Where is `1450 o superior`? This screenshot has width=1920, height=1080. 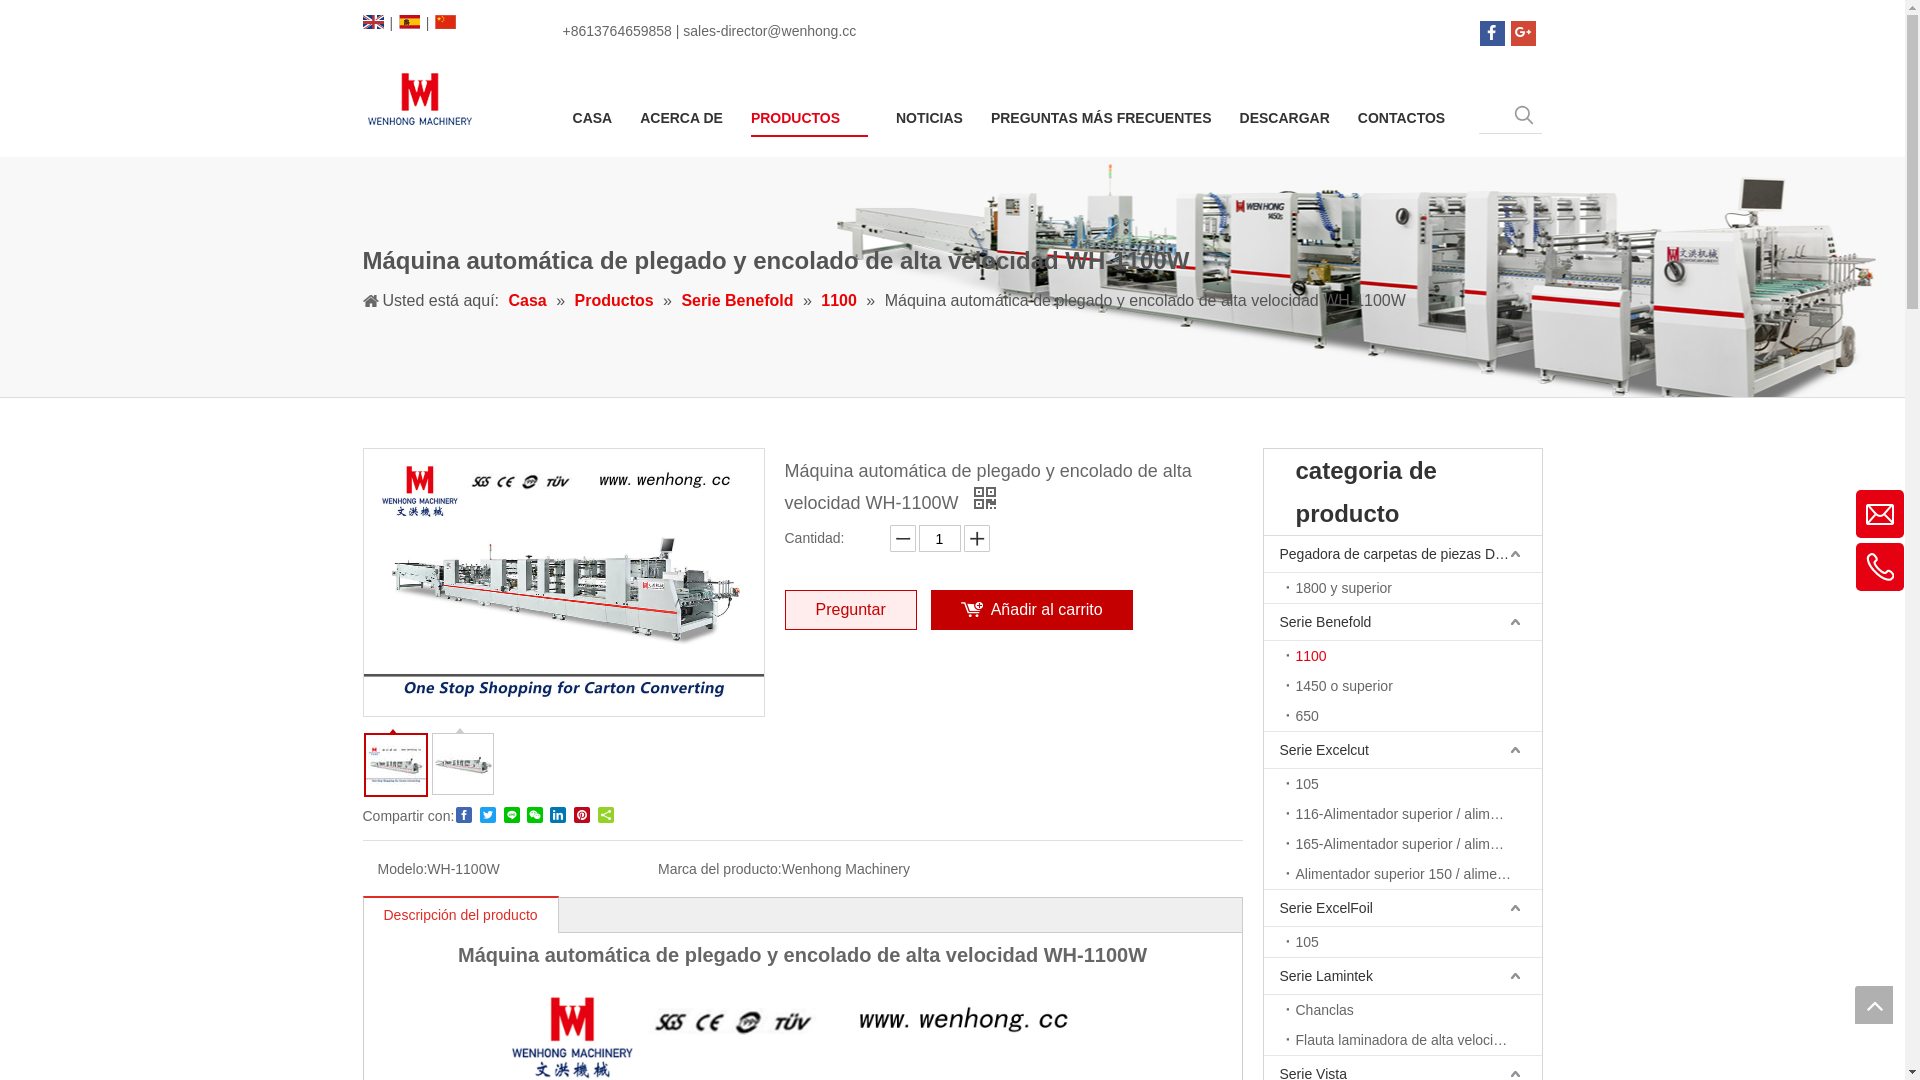
1450 o superior is located at coordinates (1414, 686).